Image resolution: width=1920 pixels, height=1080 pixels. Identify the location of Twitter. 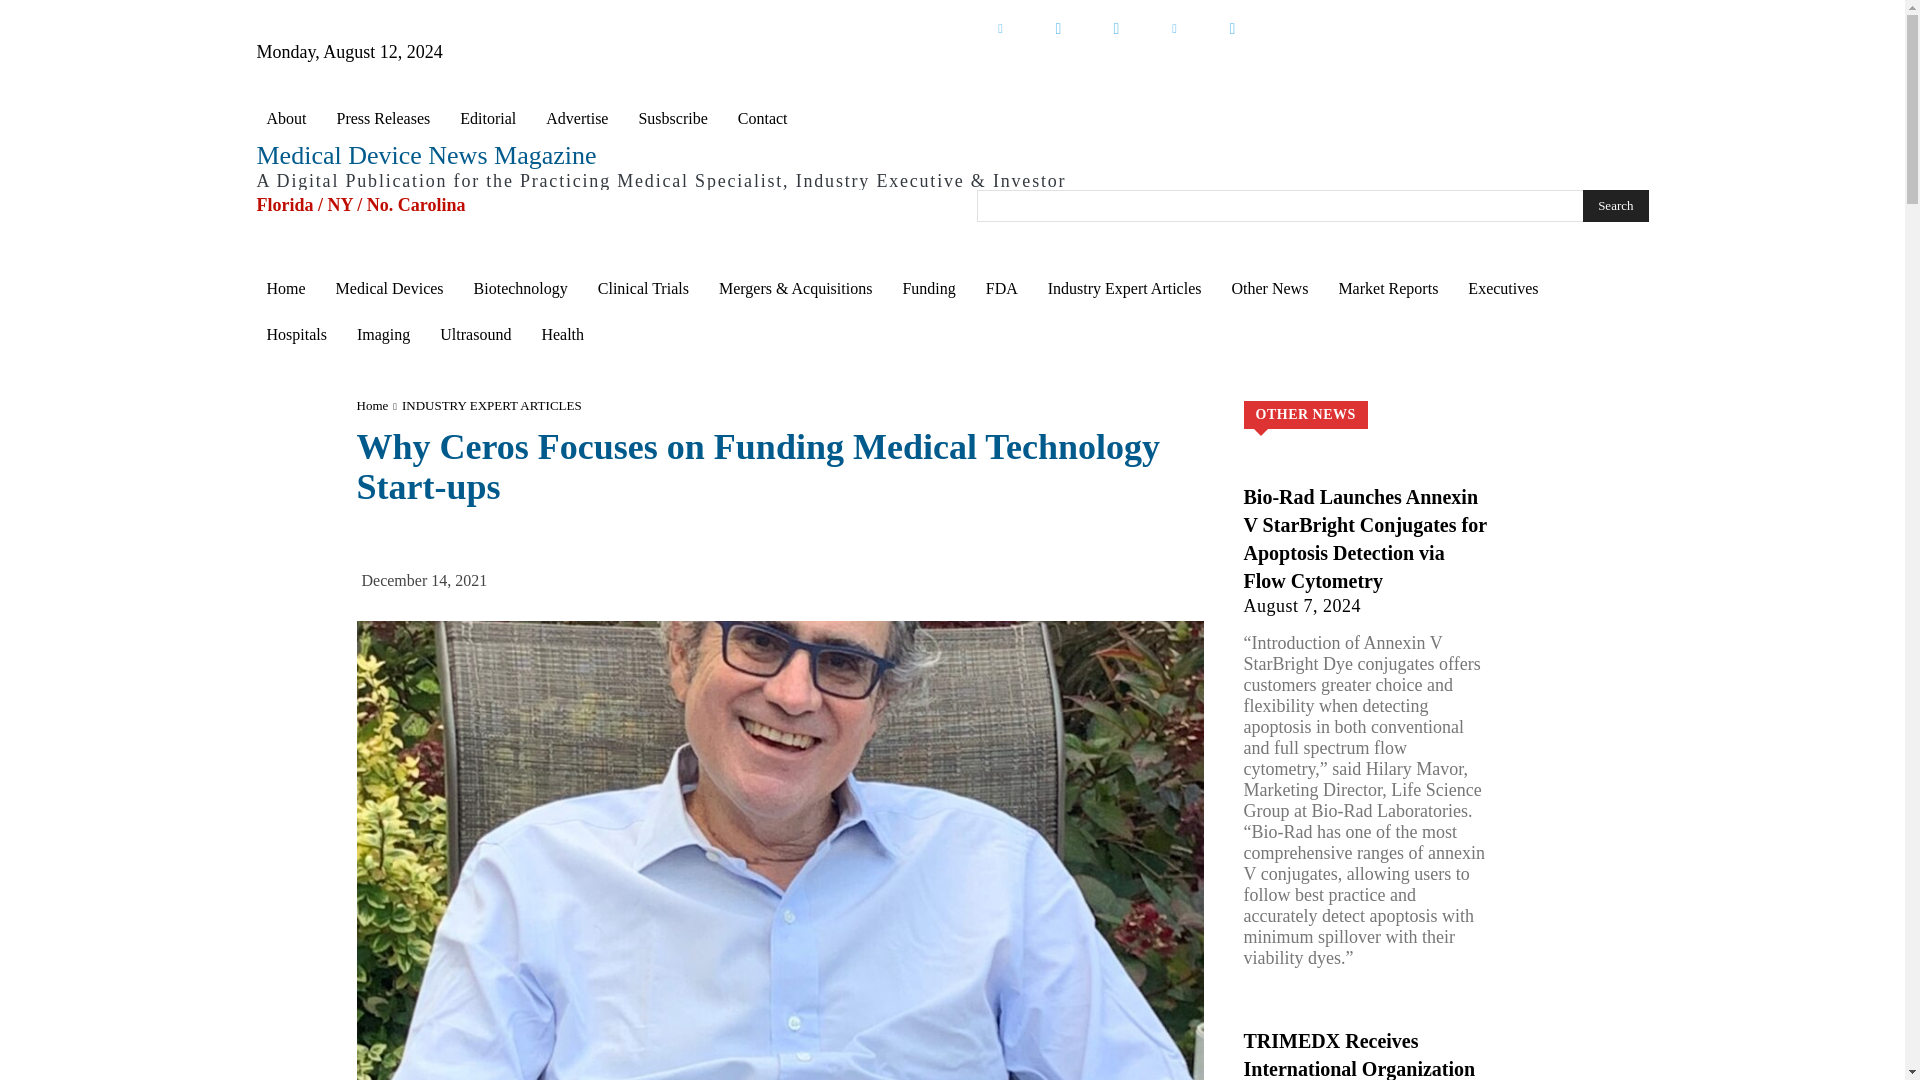
(1058, 28).